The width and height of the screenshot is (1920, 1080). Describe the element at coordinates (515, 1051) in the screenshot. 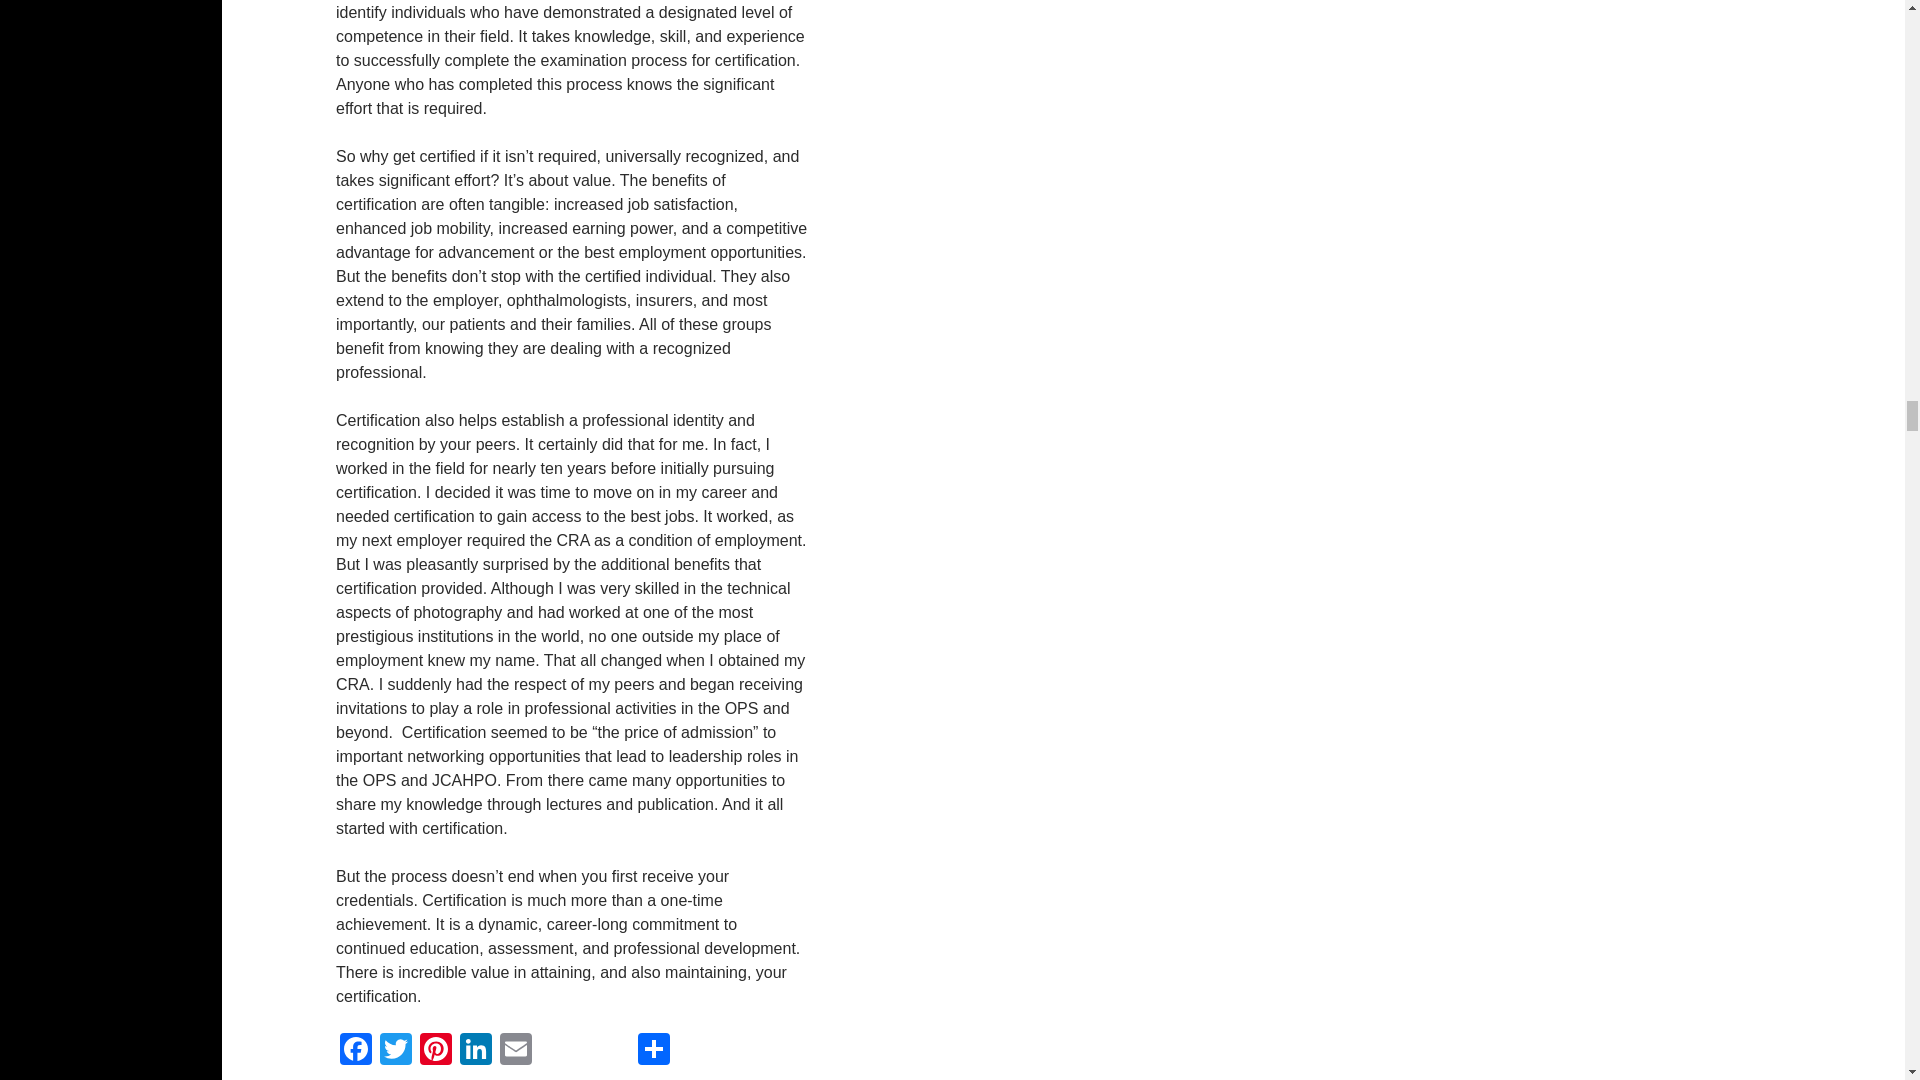

I see `Email` at that location.